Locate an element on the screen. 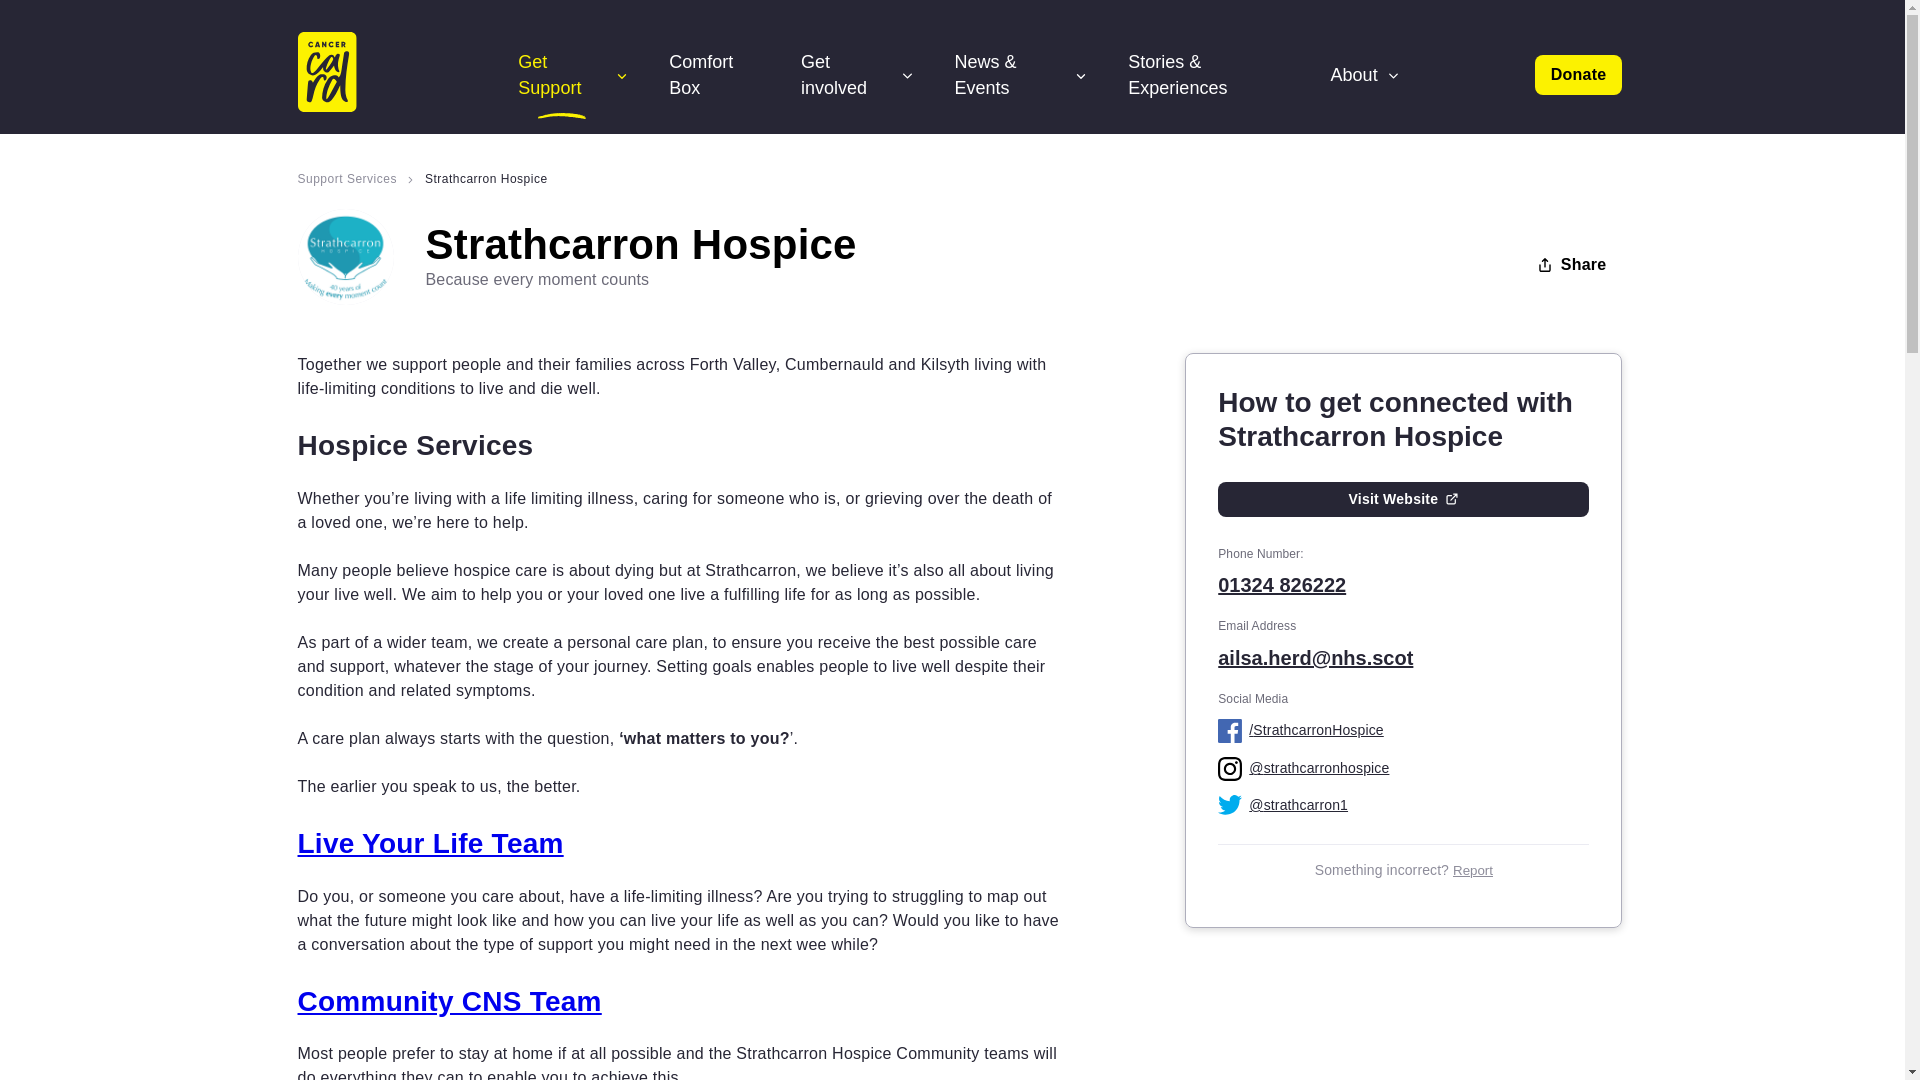  About is located at coordinates (1366, 74).